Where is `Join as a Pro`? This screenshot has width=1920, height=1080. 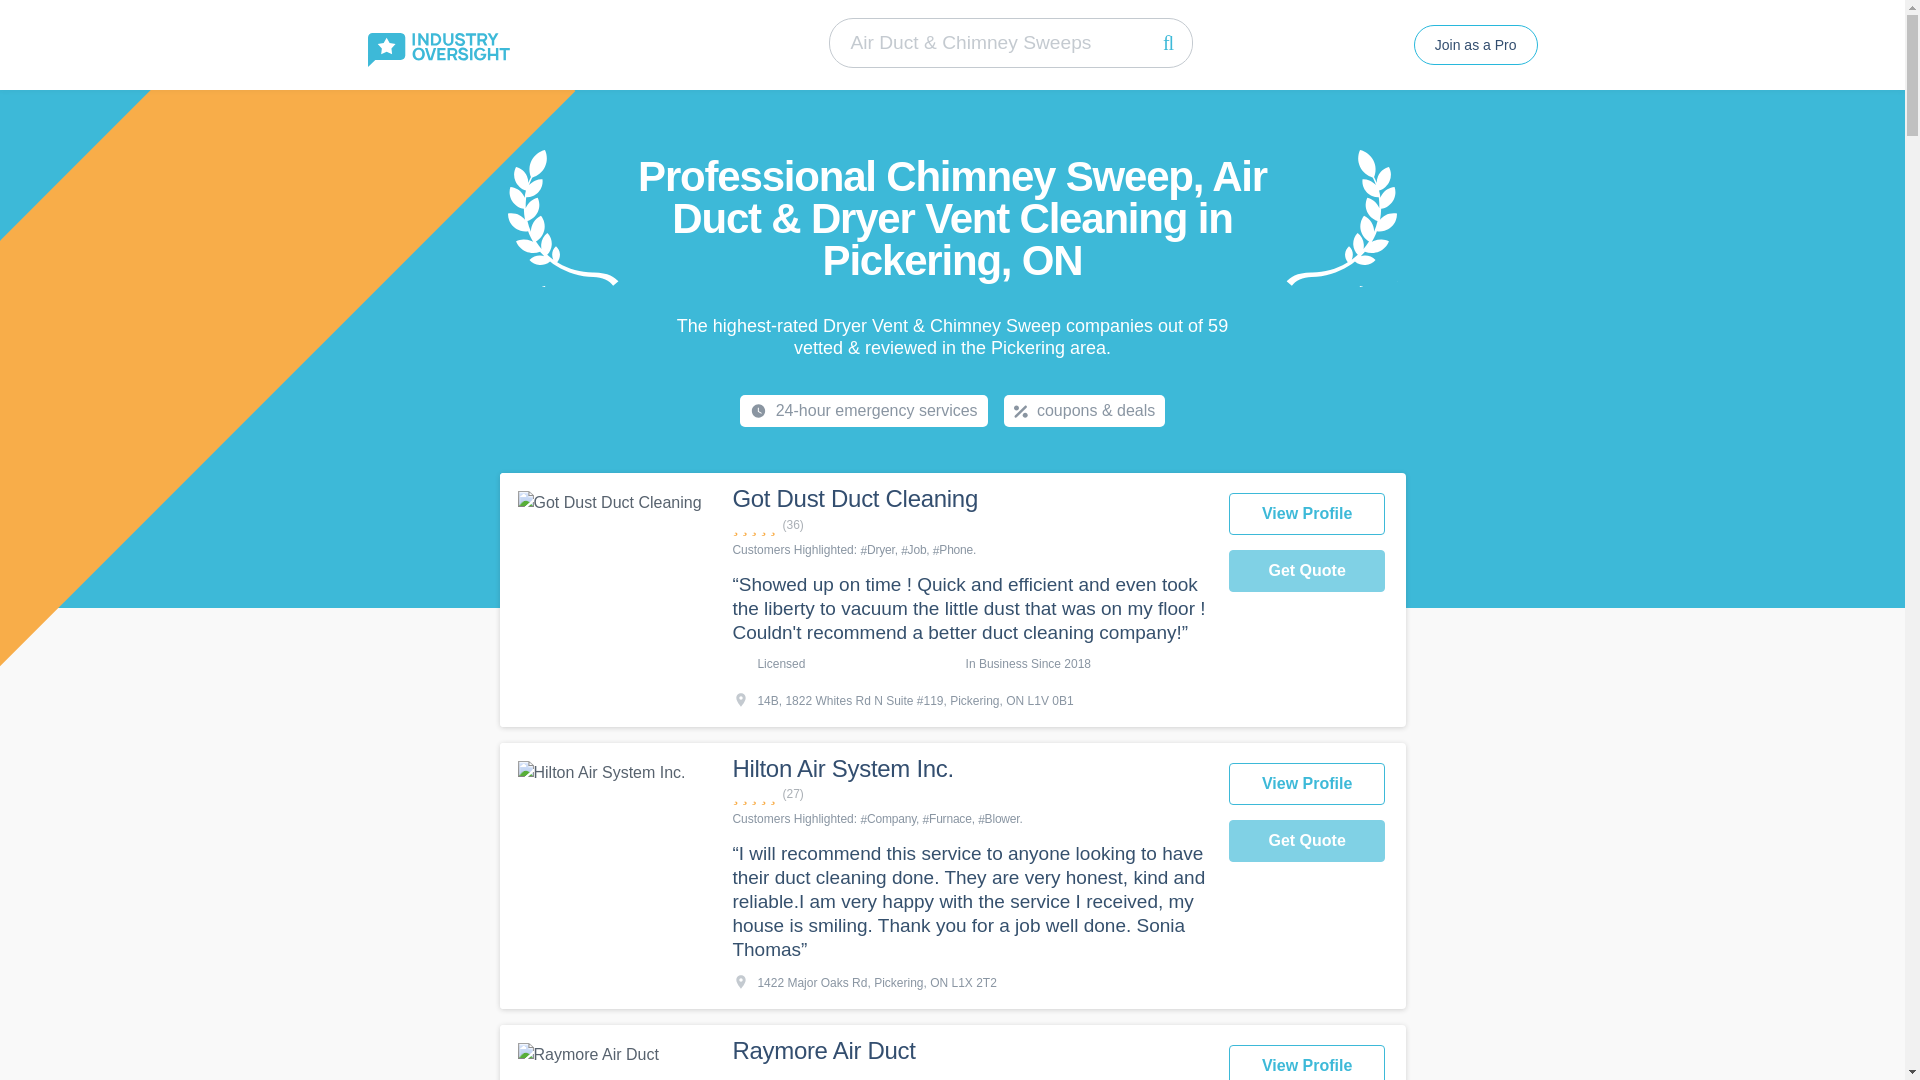
Join as a Pro is located at coordinates (1475, 44).